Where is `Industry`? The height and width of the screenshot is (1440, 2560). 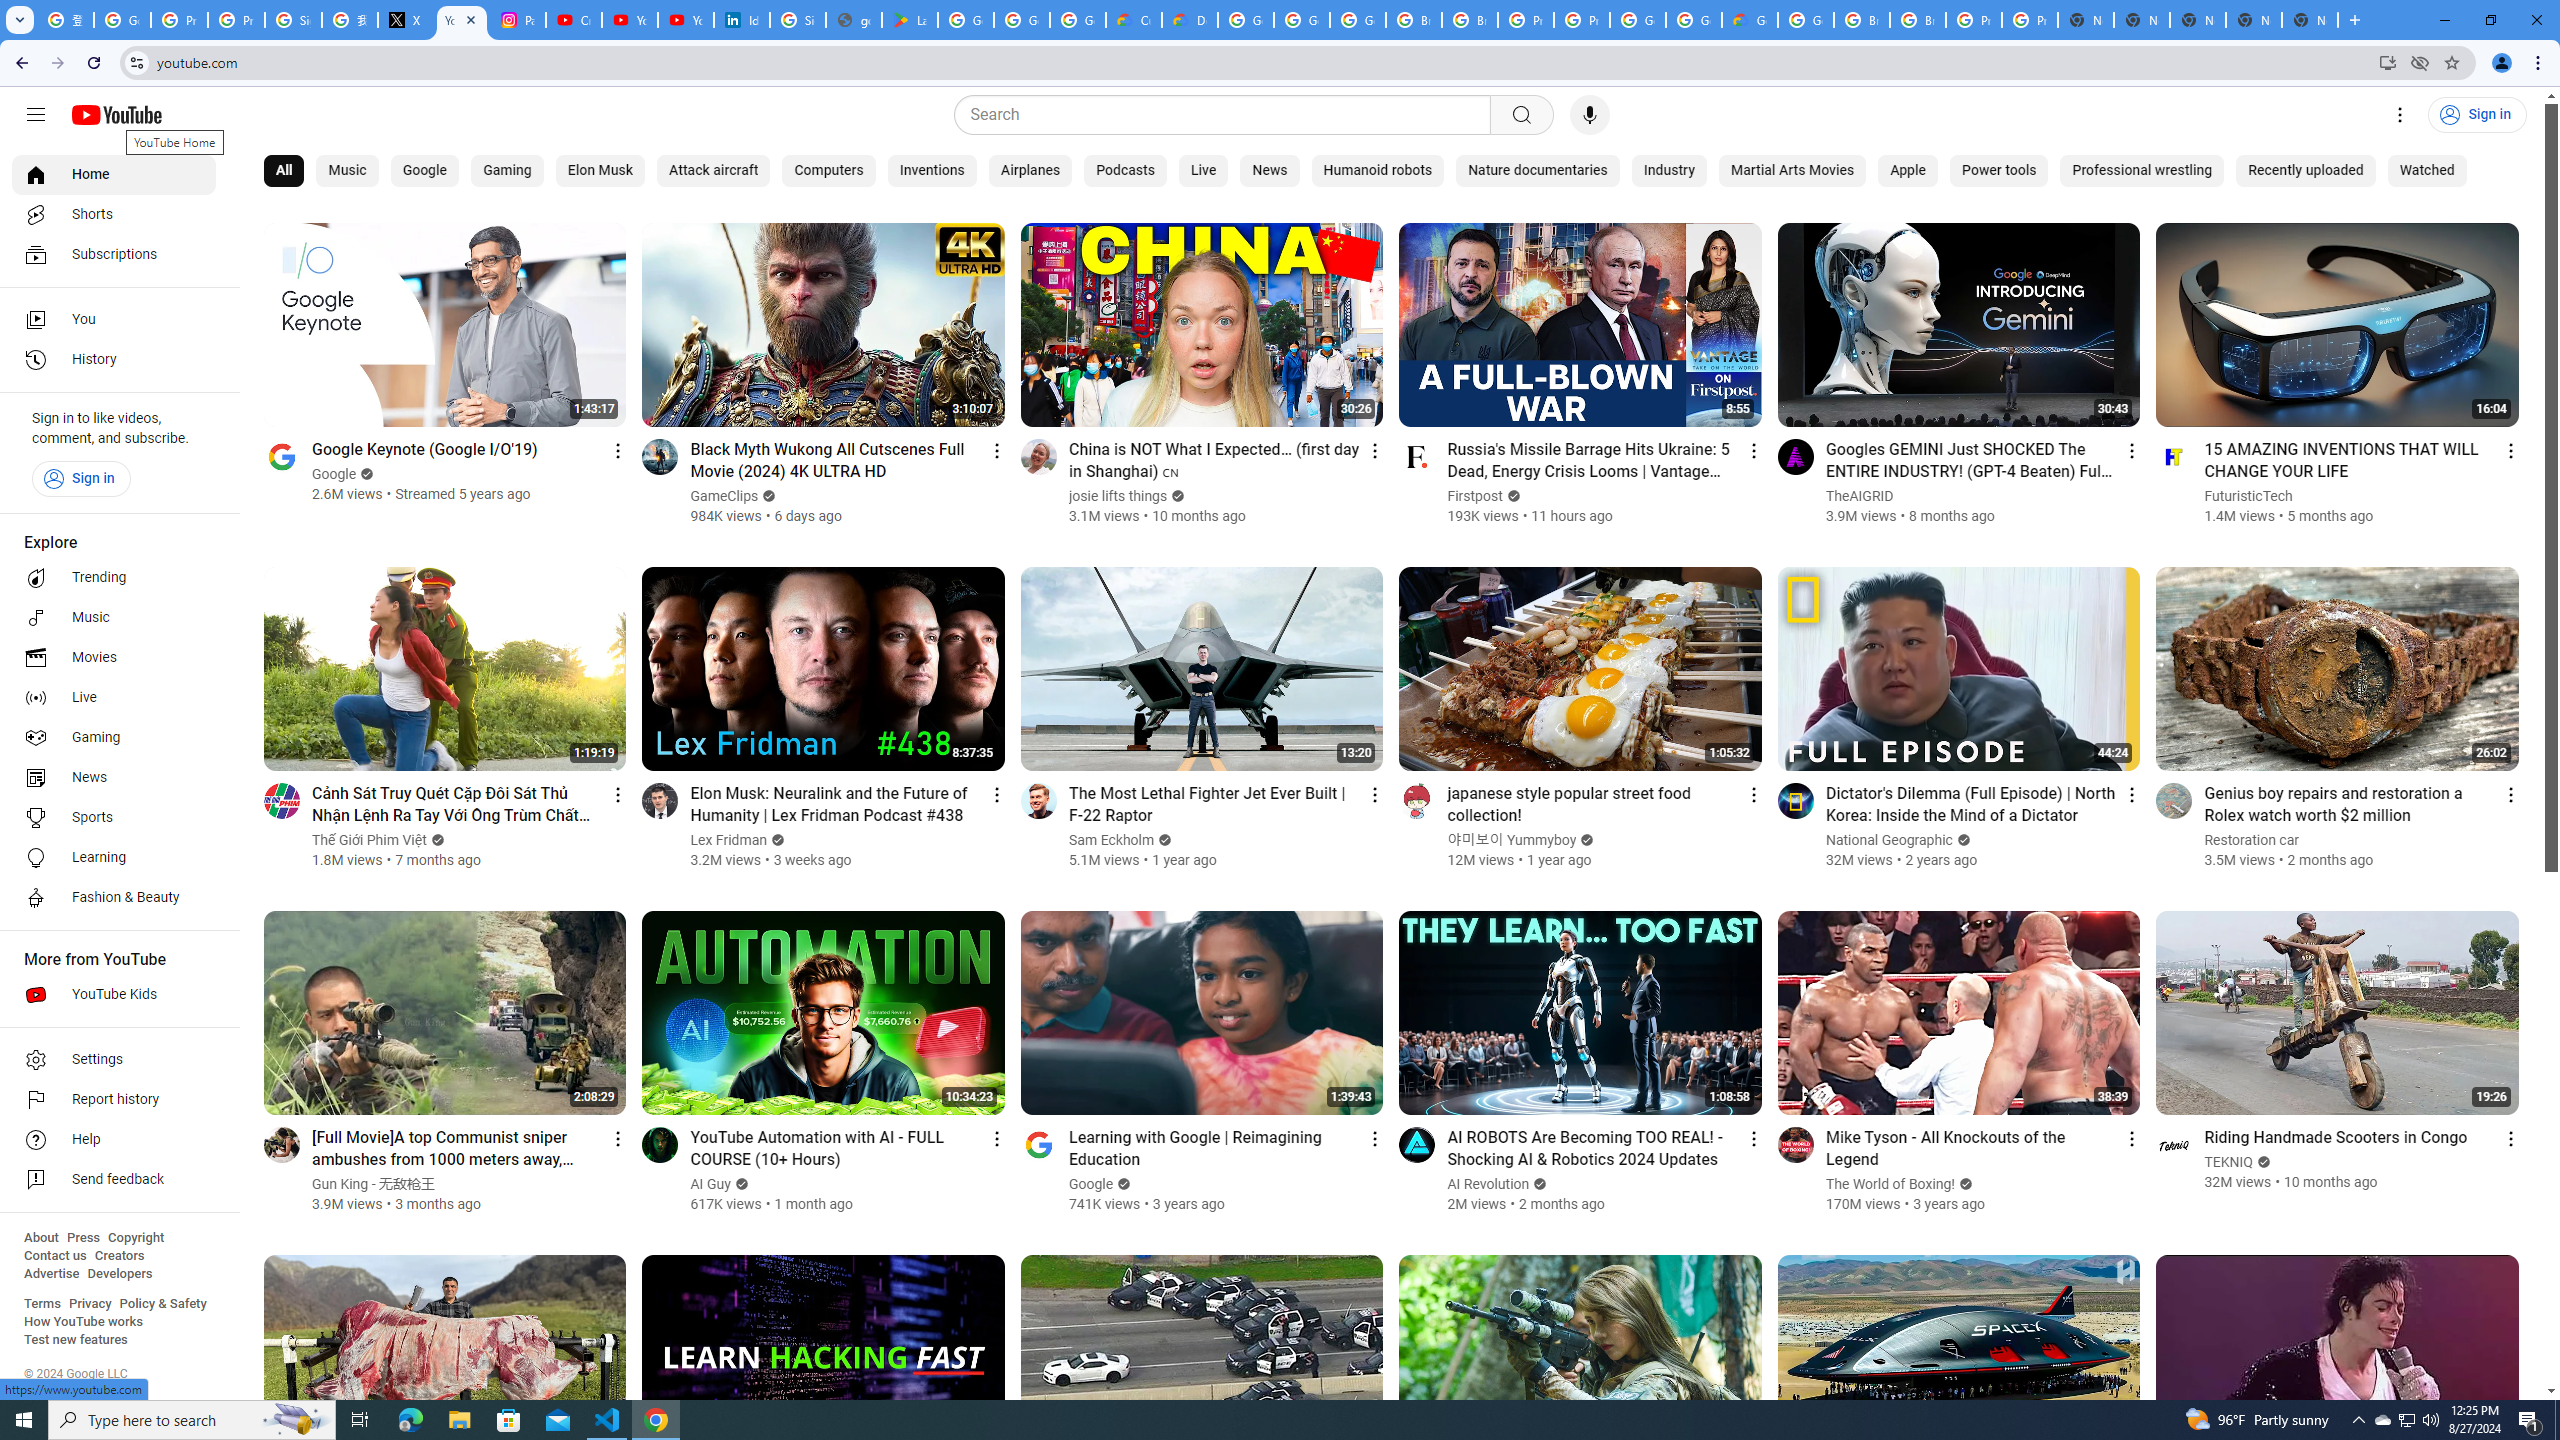
Industry is located at coordinates (1668, 171).